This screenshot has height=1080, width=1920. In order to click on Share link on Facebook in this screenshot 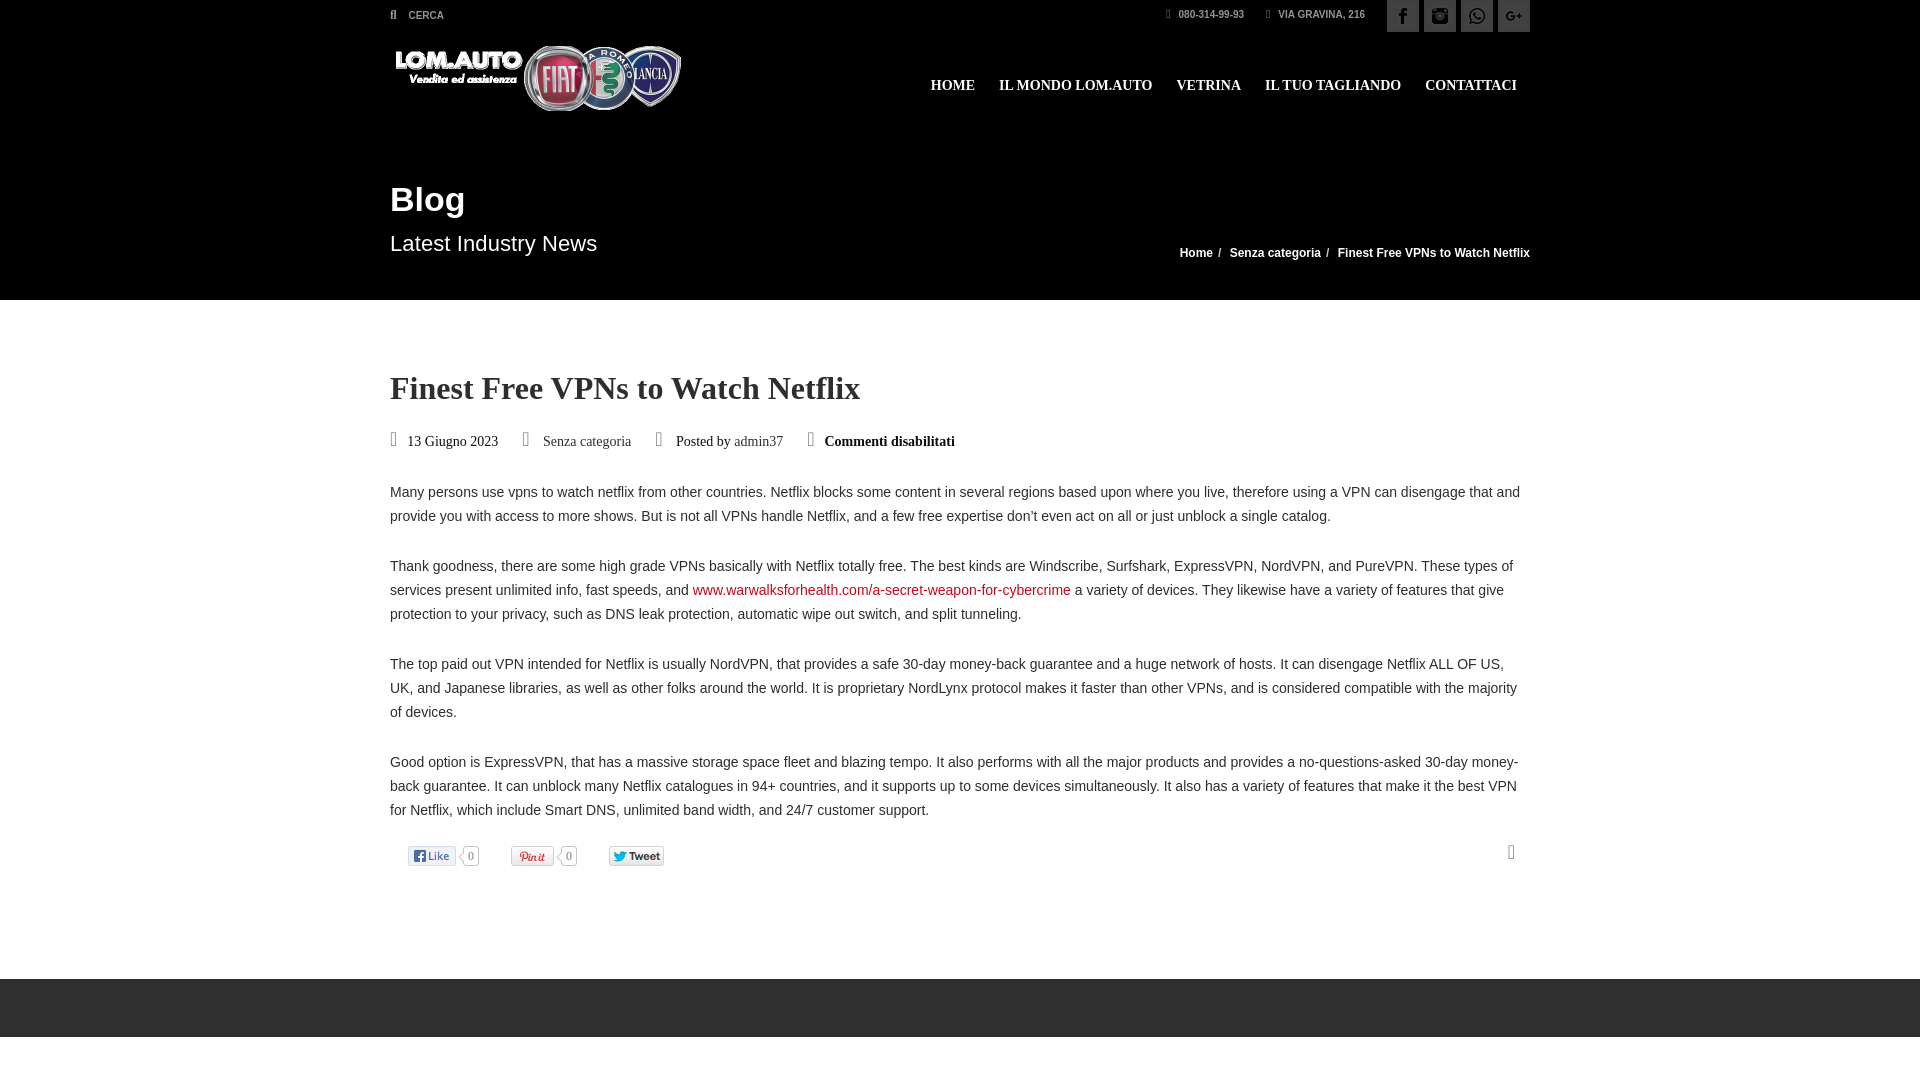, I will do `click(453, 856)`.